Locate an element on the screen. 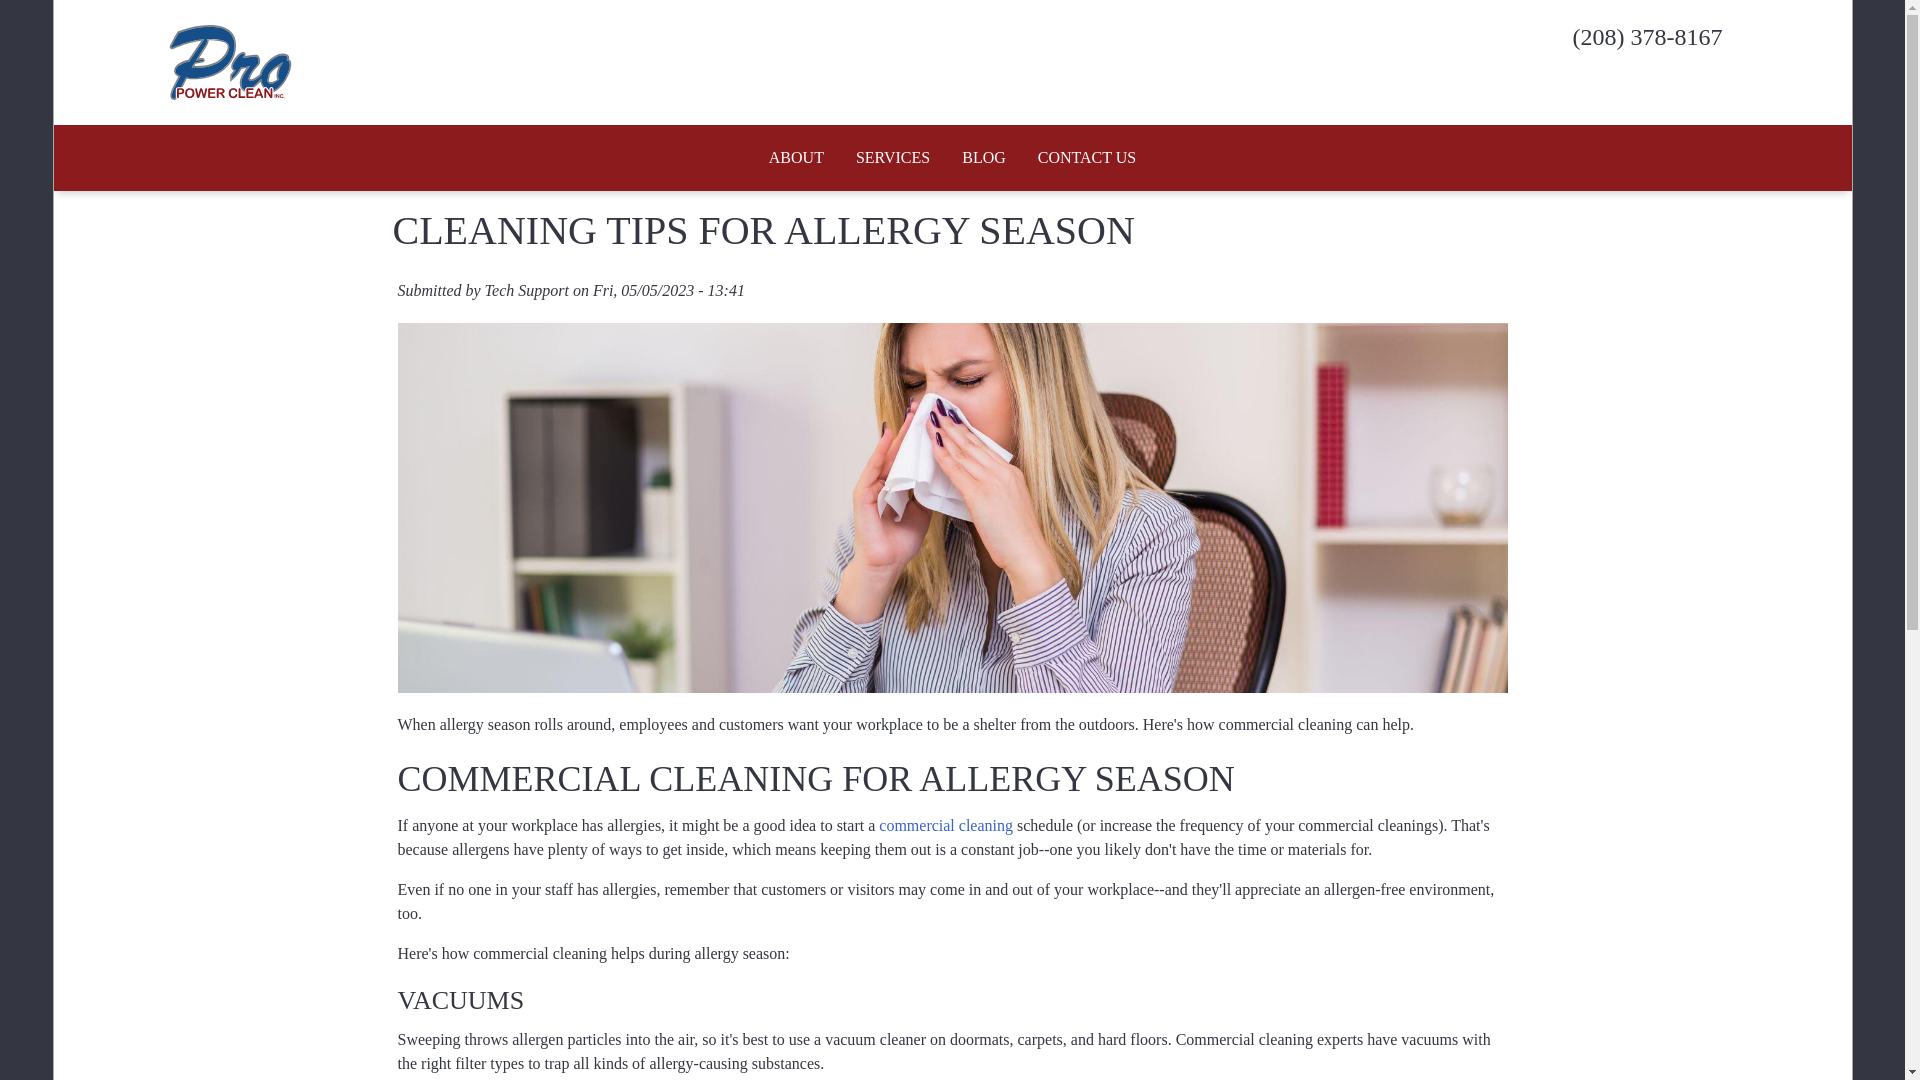 Image resolution: width=1920 pixels, height=1080 pixels. CONTACT US is located at coordinates (1086, 157).